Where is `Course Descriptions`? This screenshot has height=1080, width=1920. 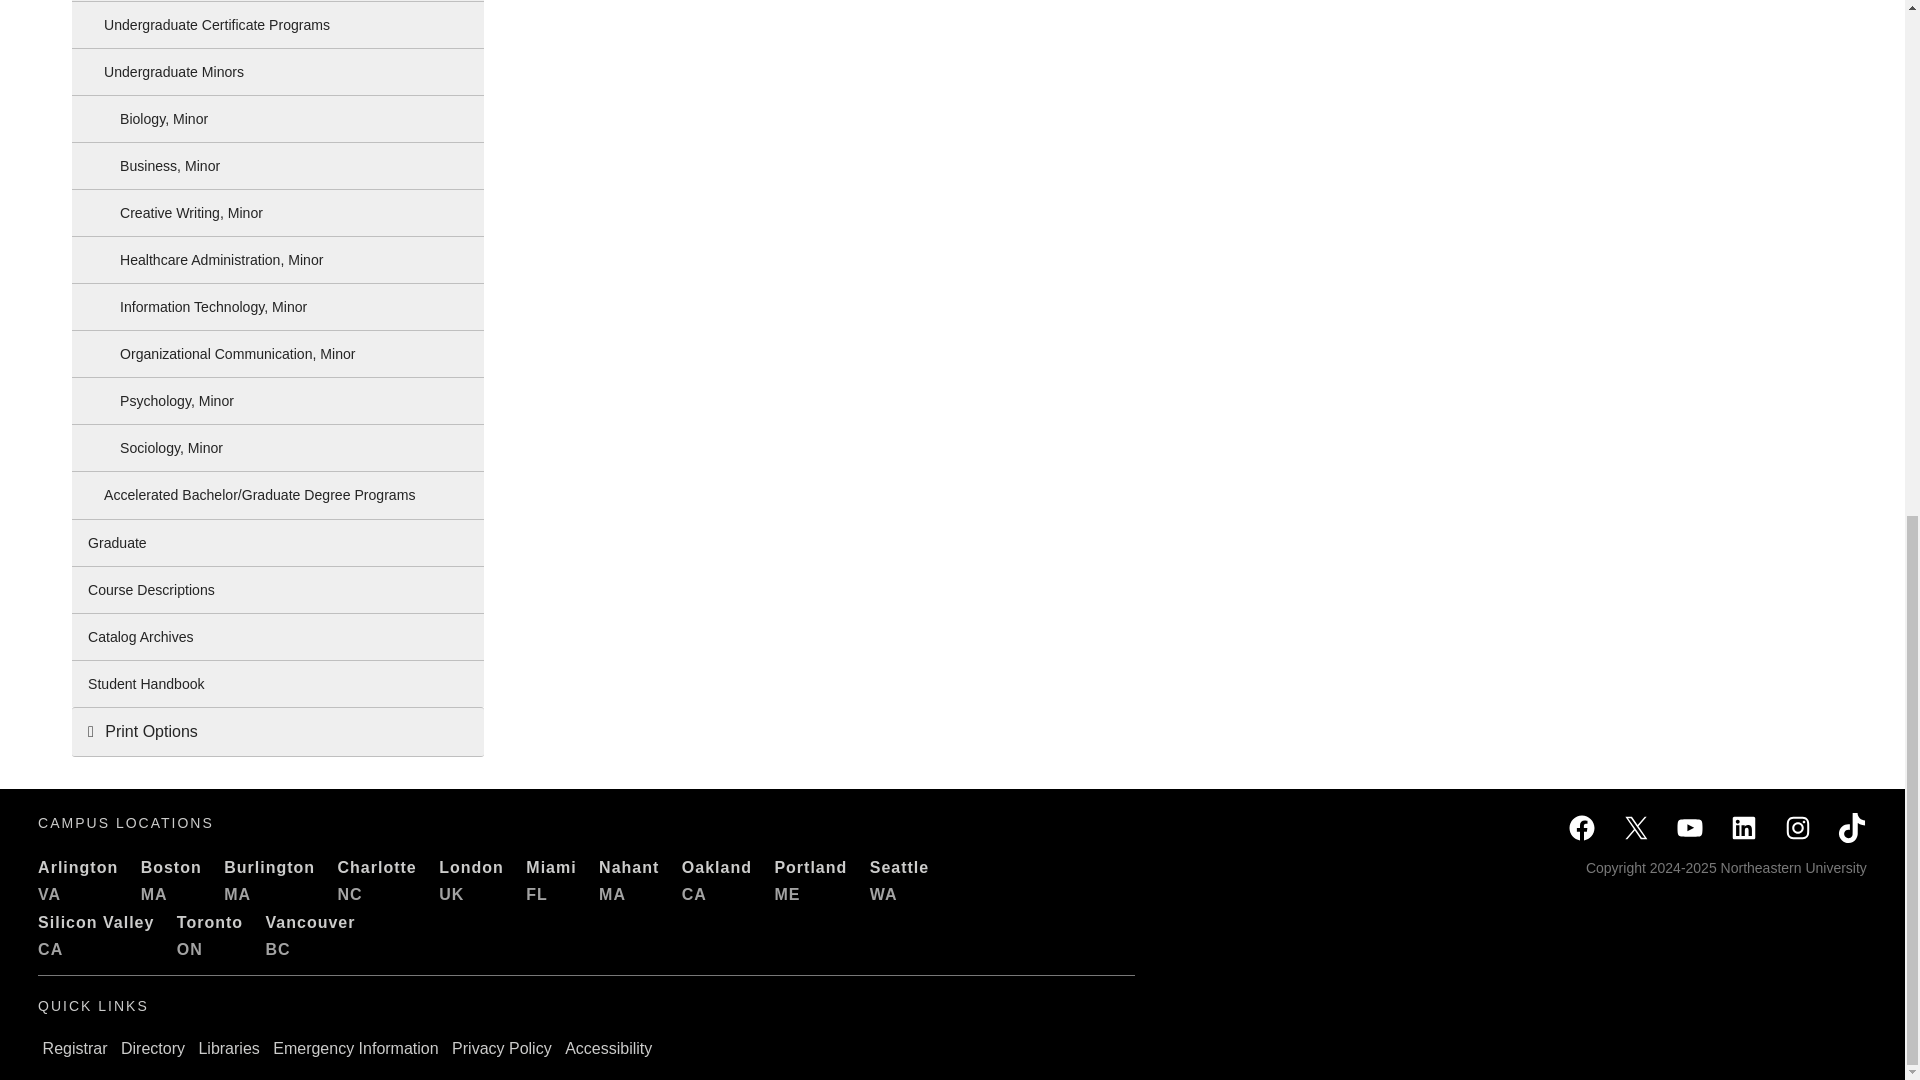
Course Descriptions is located at coordinates (278, 590).